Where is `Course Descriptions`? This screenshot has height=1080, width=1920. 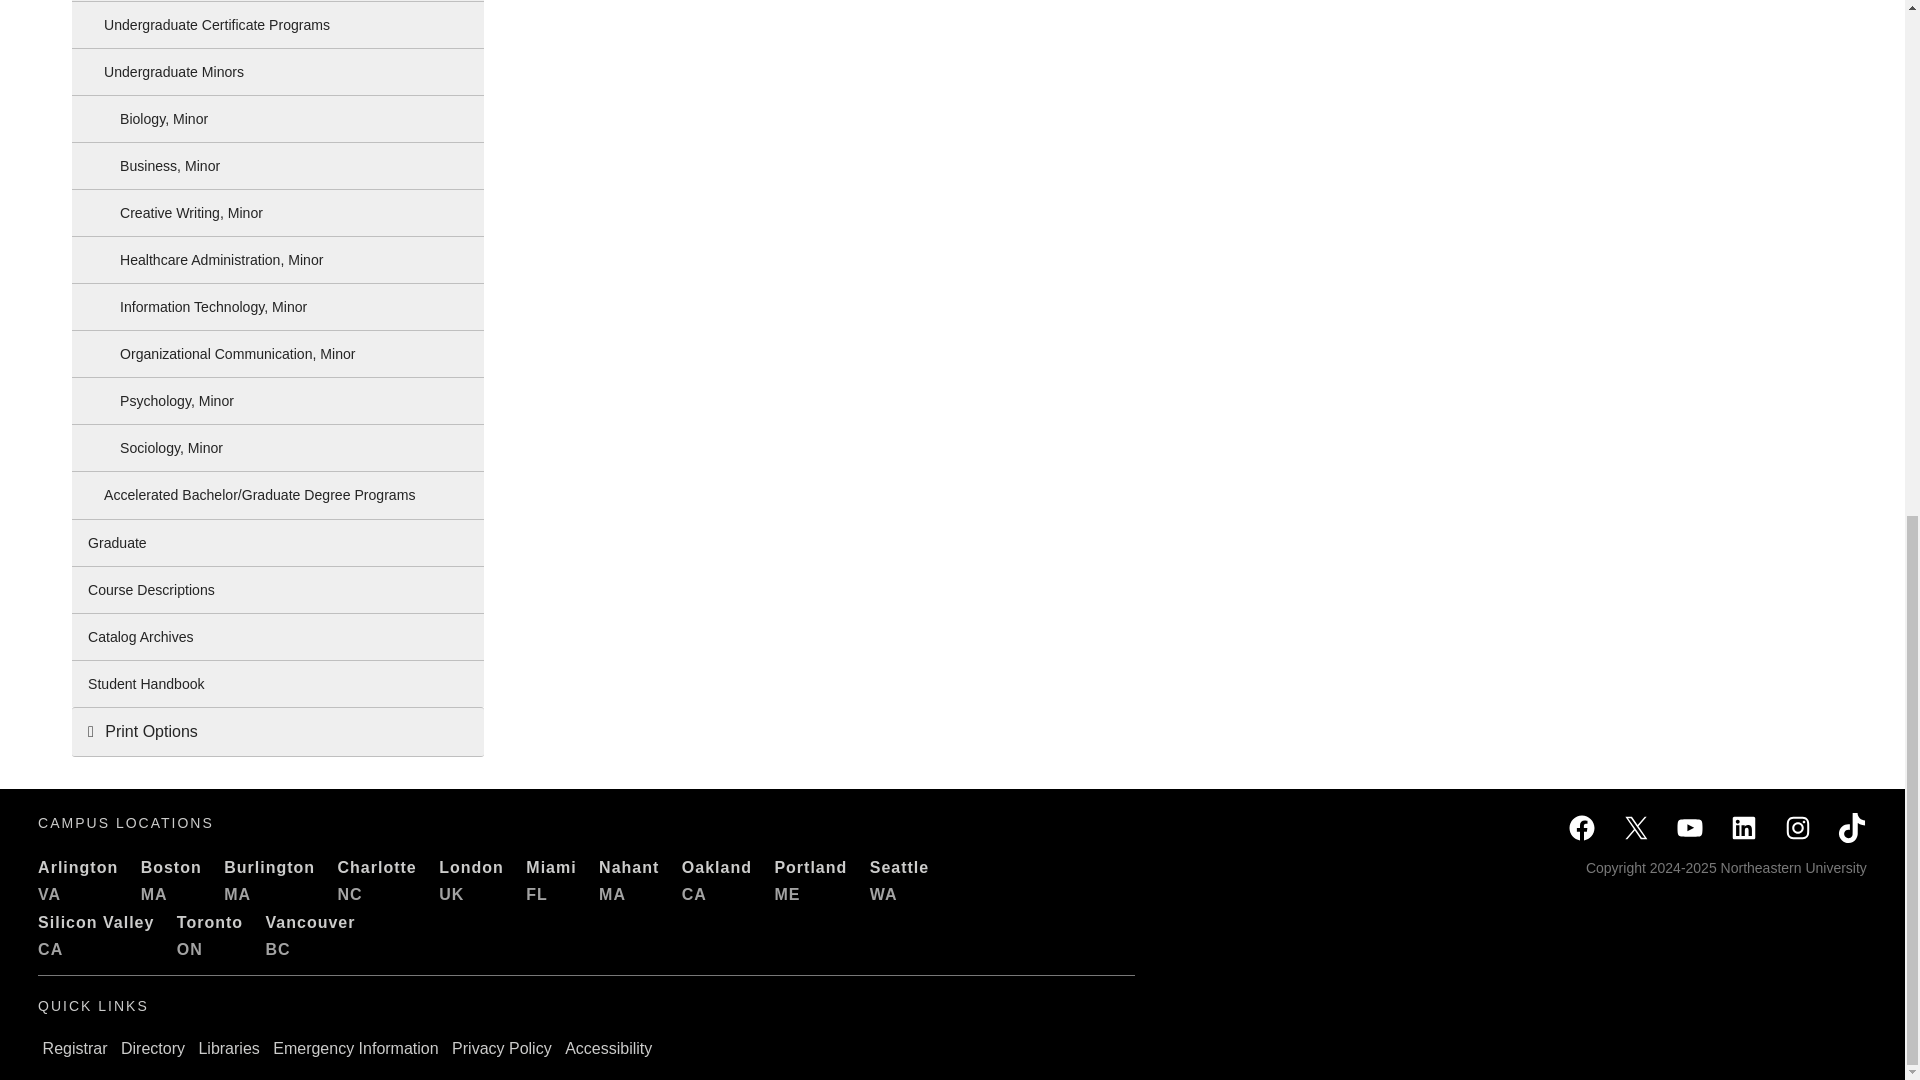
Course Descriptions is located at coordinates (278, 590).